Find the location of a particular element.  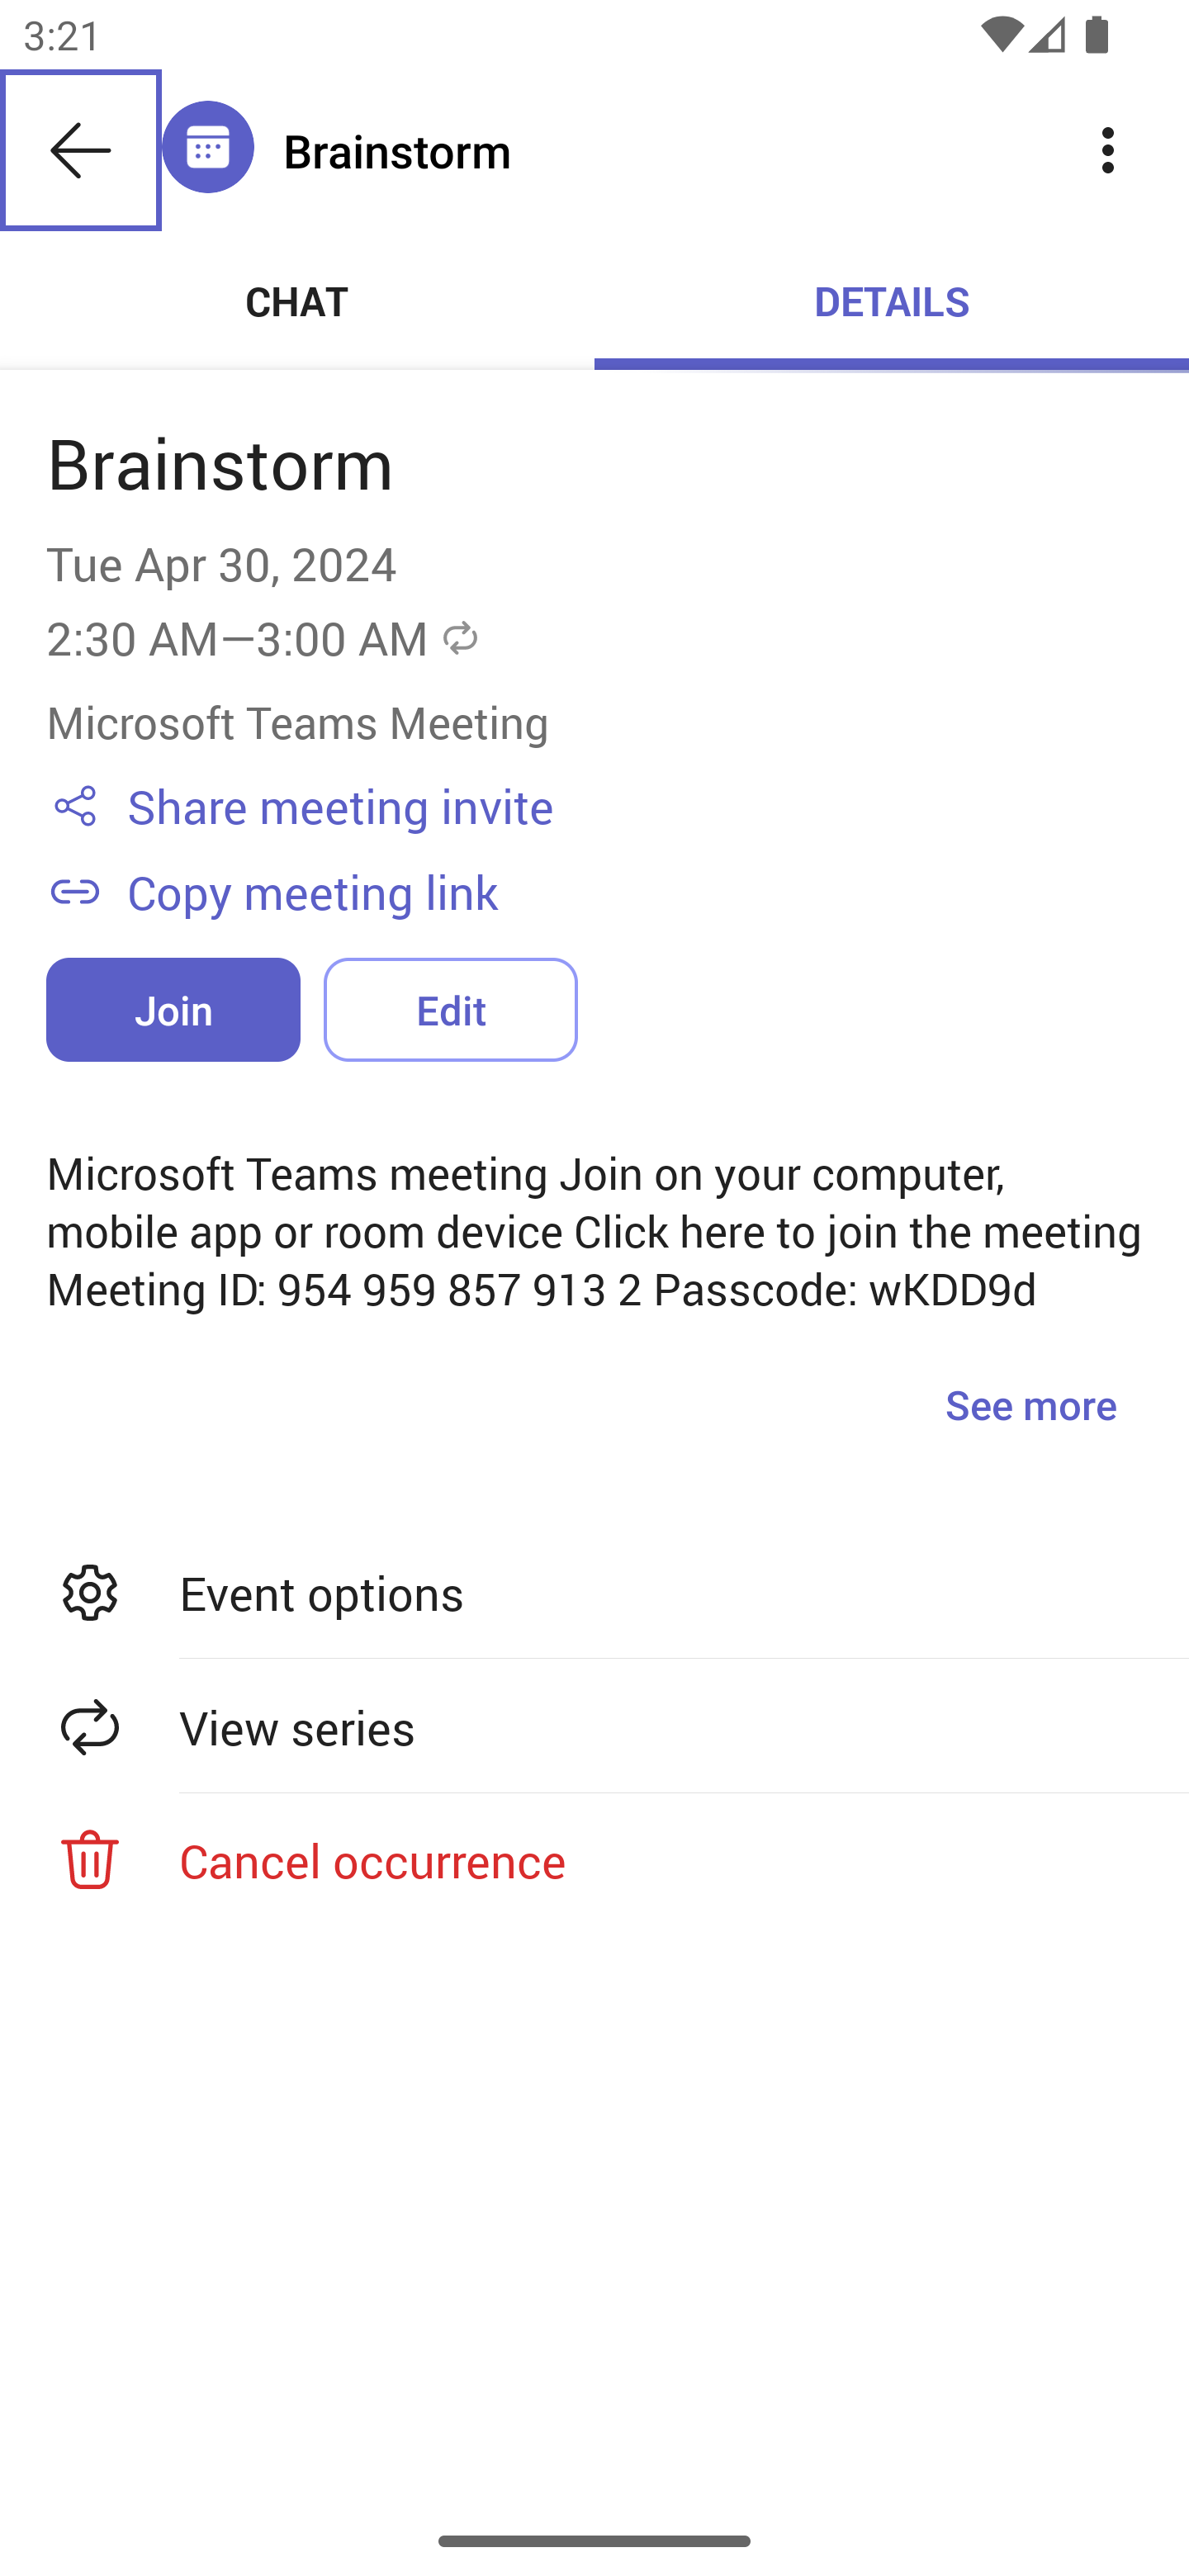

Join is located at coordinates (173, 1009).